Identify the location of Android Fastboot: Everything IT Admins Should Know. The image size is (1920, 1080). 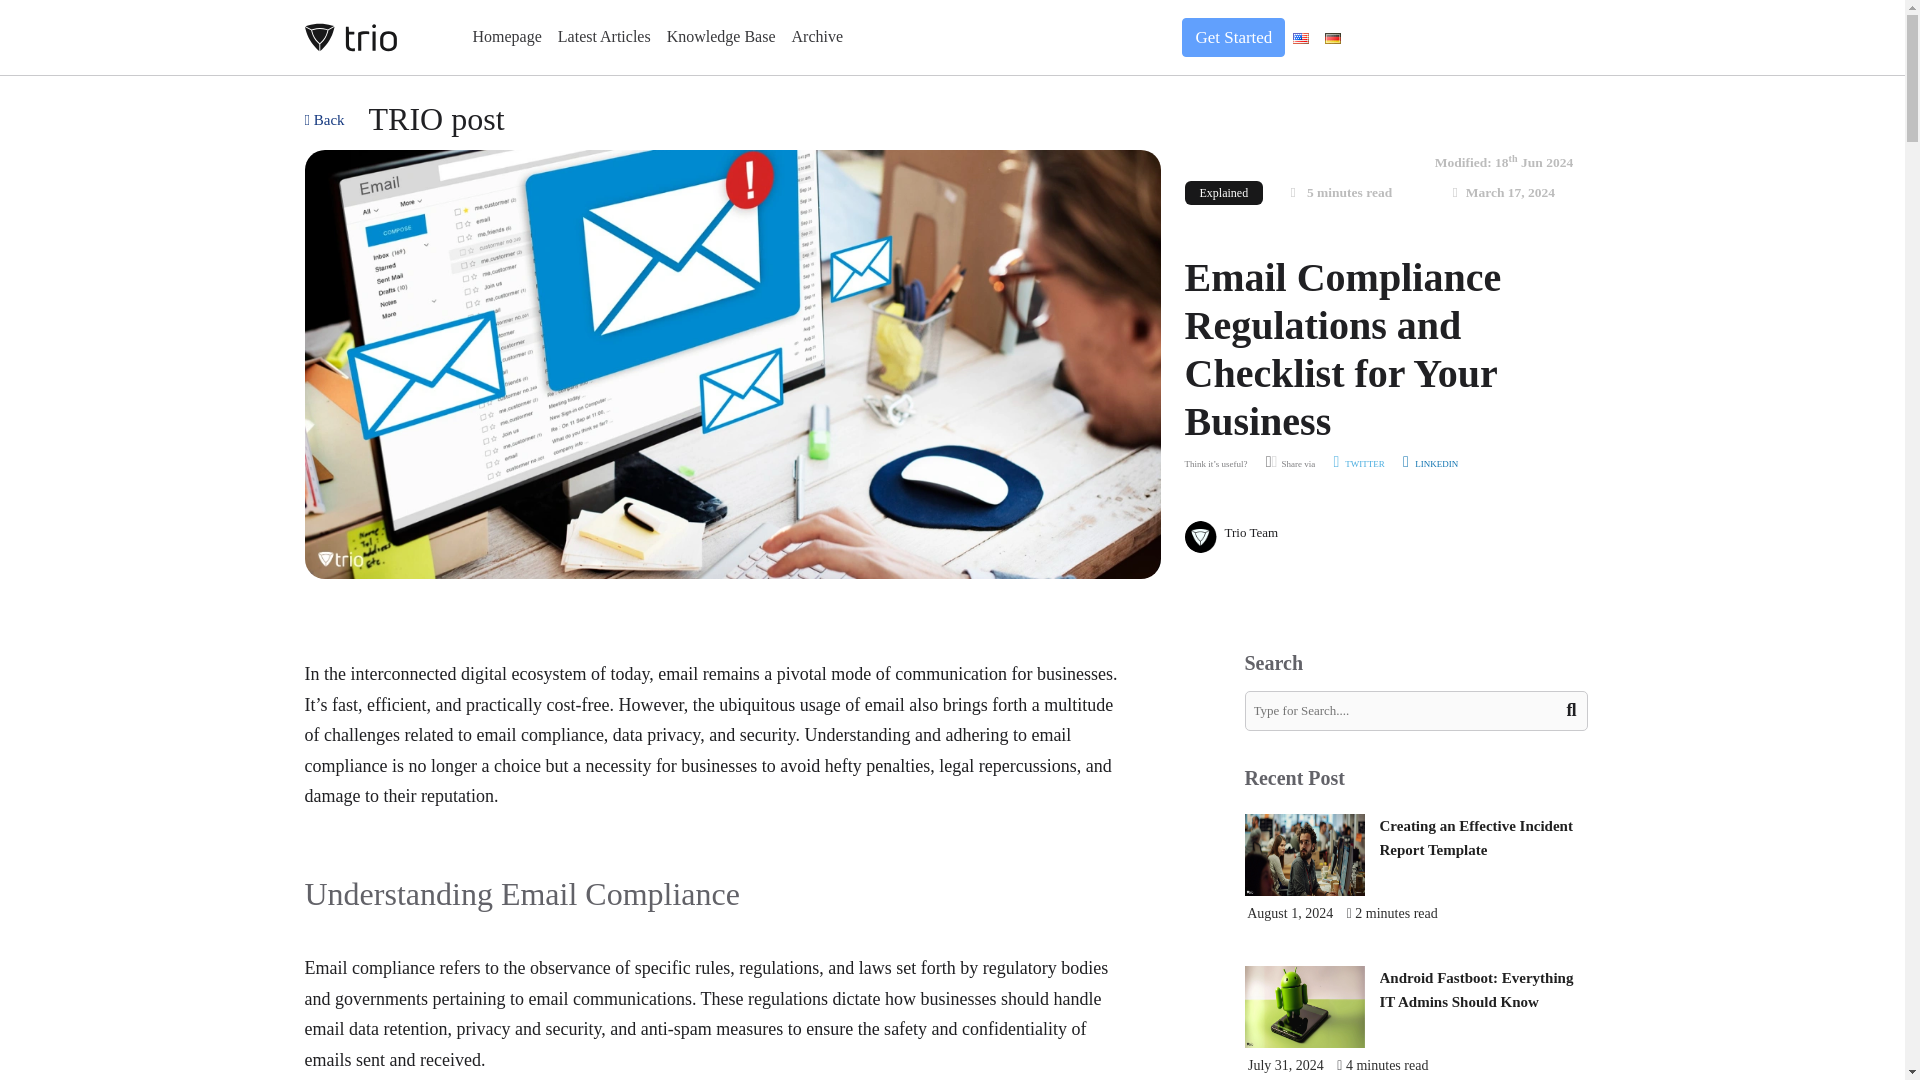
(1477, 989).